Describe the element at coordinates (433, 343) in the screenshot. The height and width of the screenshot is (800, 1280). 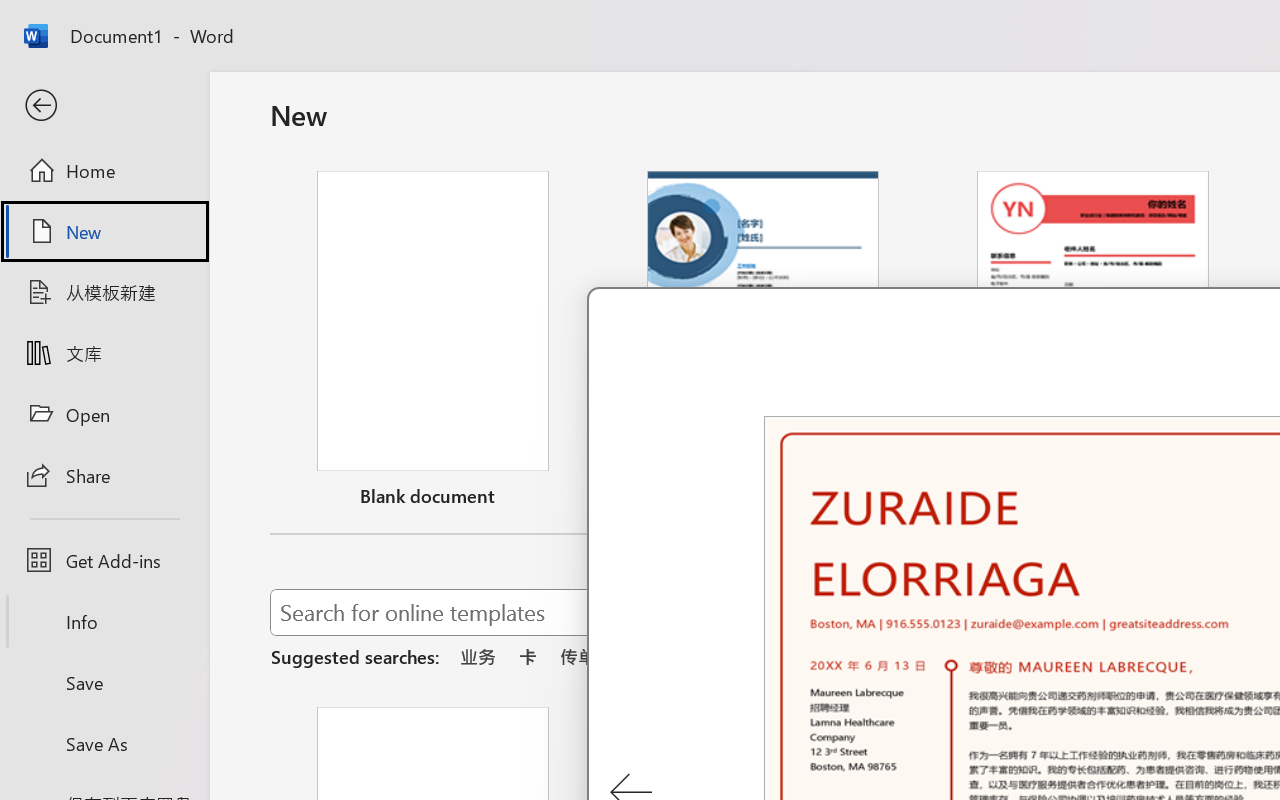
I see `Blank document` at that location.